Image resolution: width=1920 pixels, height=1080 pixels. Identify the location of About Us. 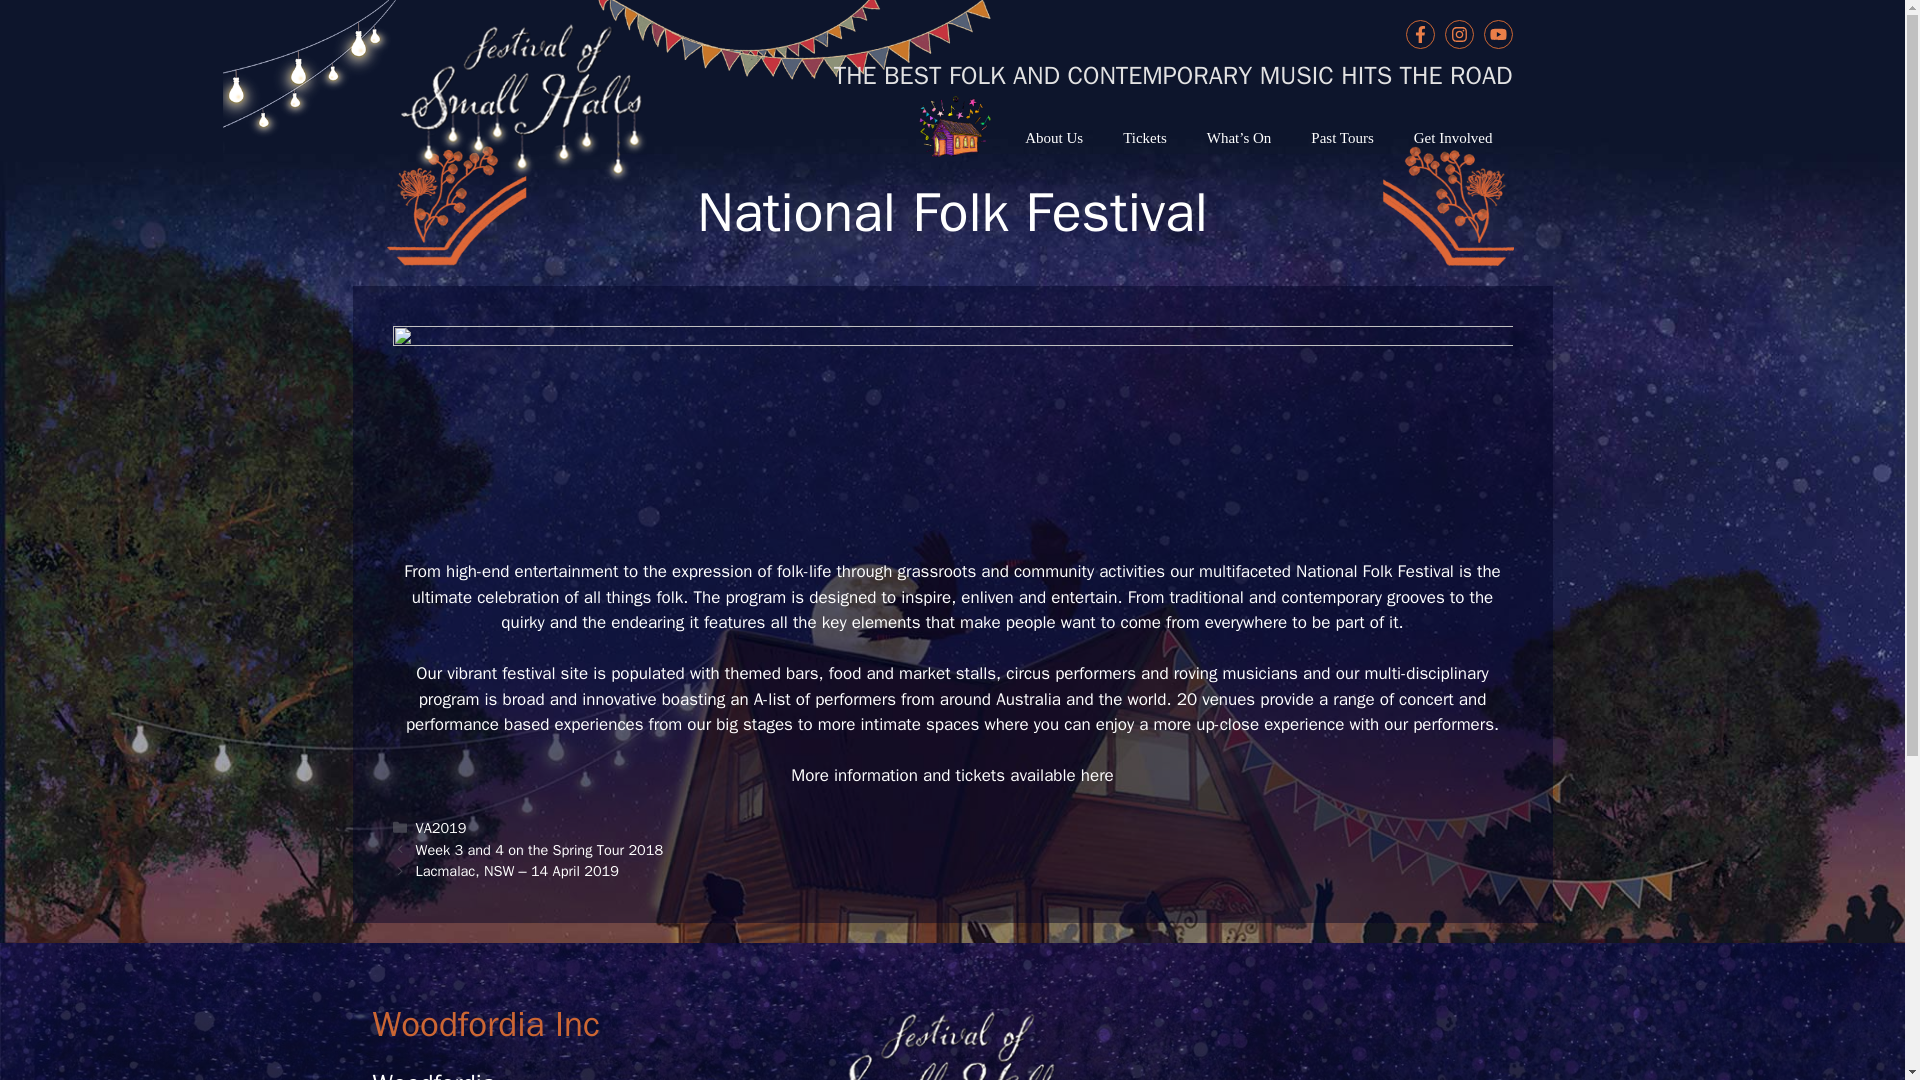
(1053, 138).